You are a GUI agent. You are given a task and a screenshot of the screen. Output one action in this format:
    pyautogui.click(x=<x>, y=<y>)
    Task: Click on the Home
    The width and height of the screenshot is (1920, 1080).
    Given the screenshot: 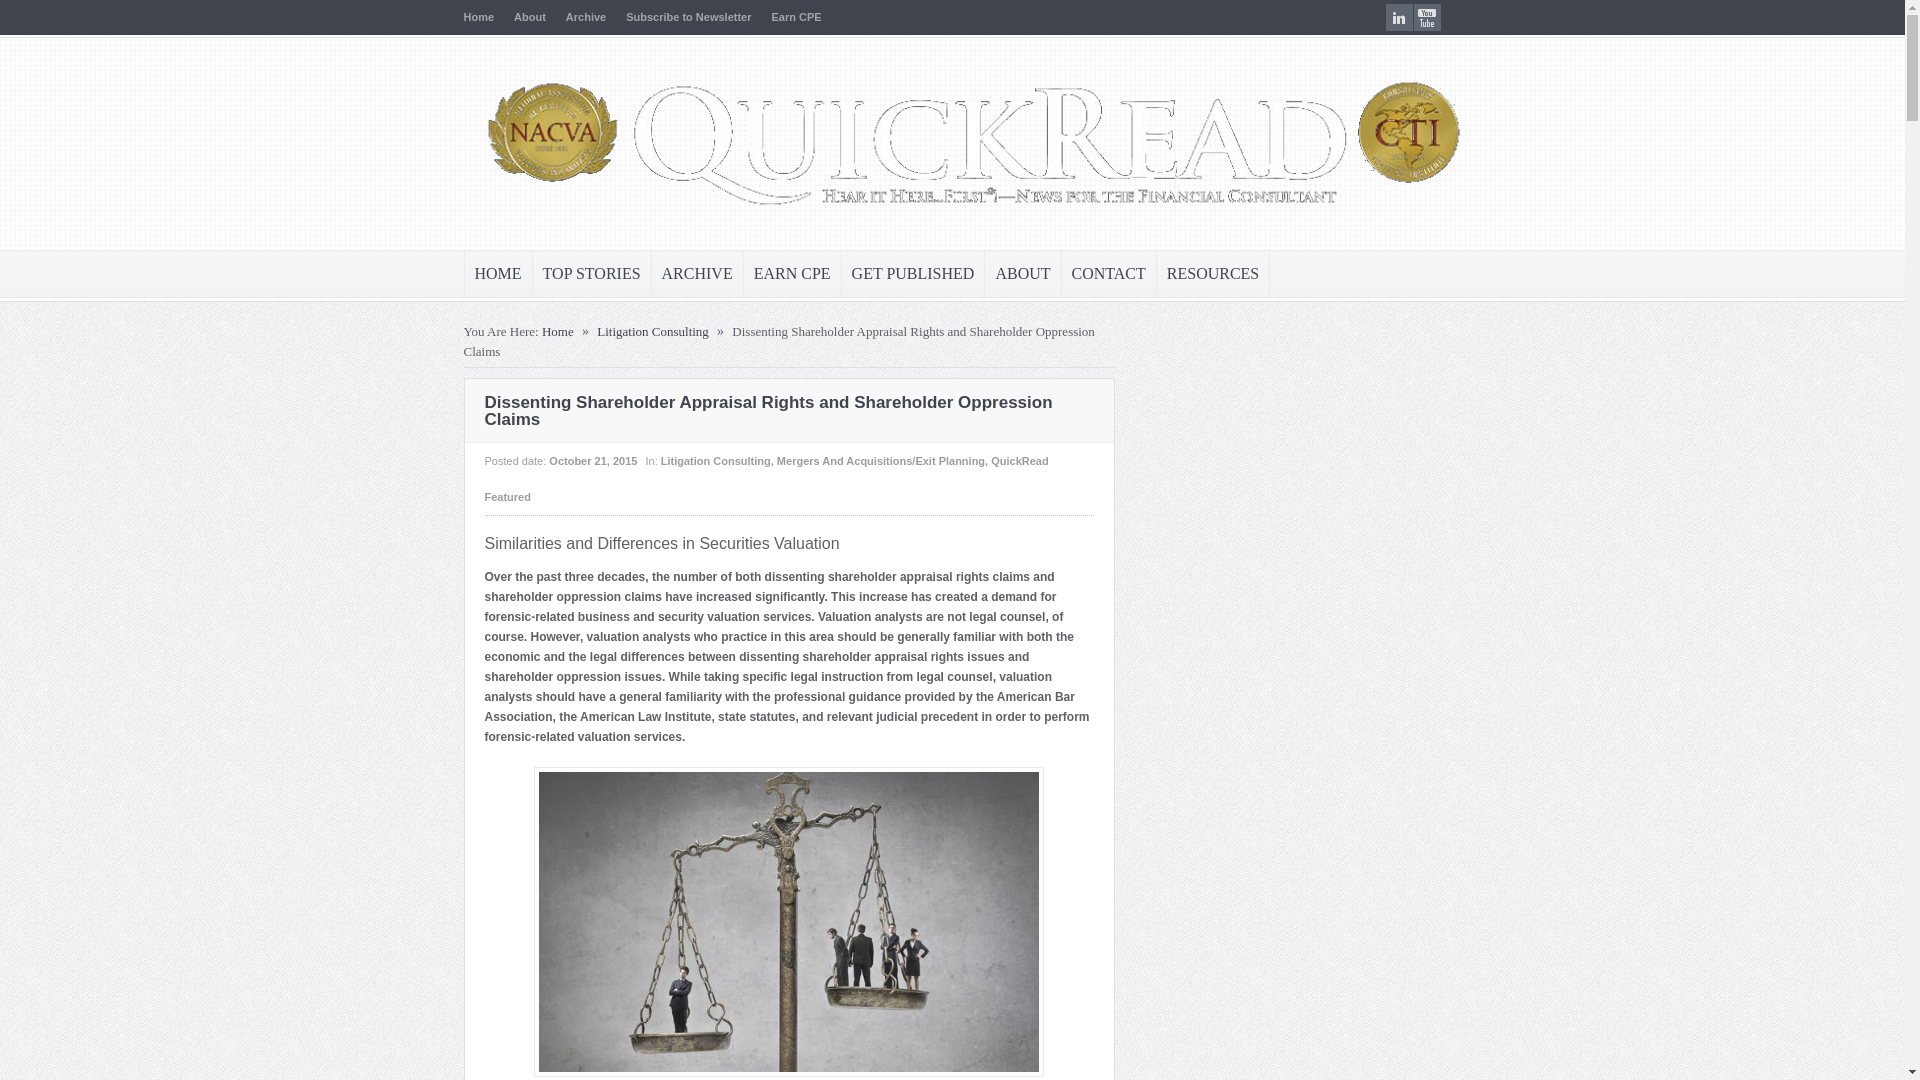 What is the action you would take?
    pyautogui.click(x=558, y=332)
    